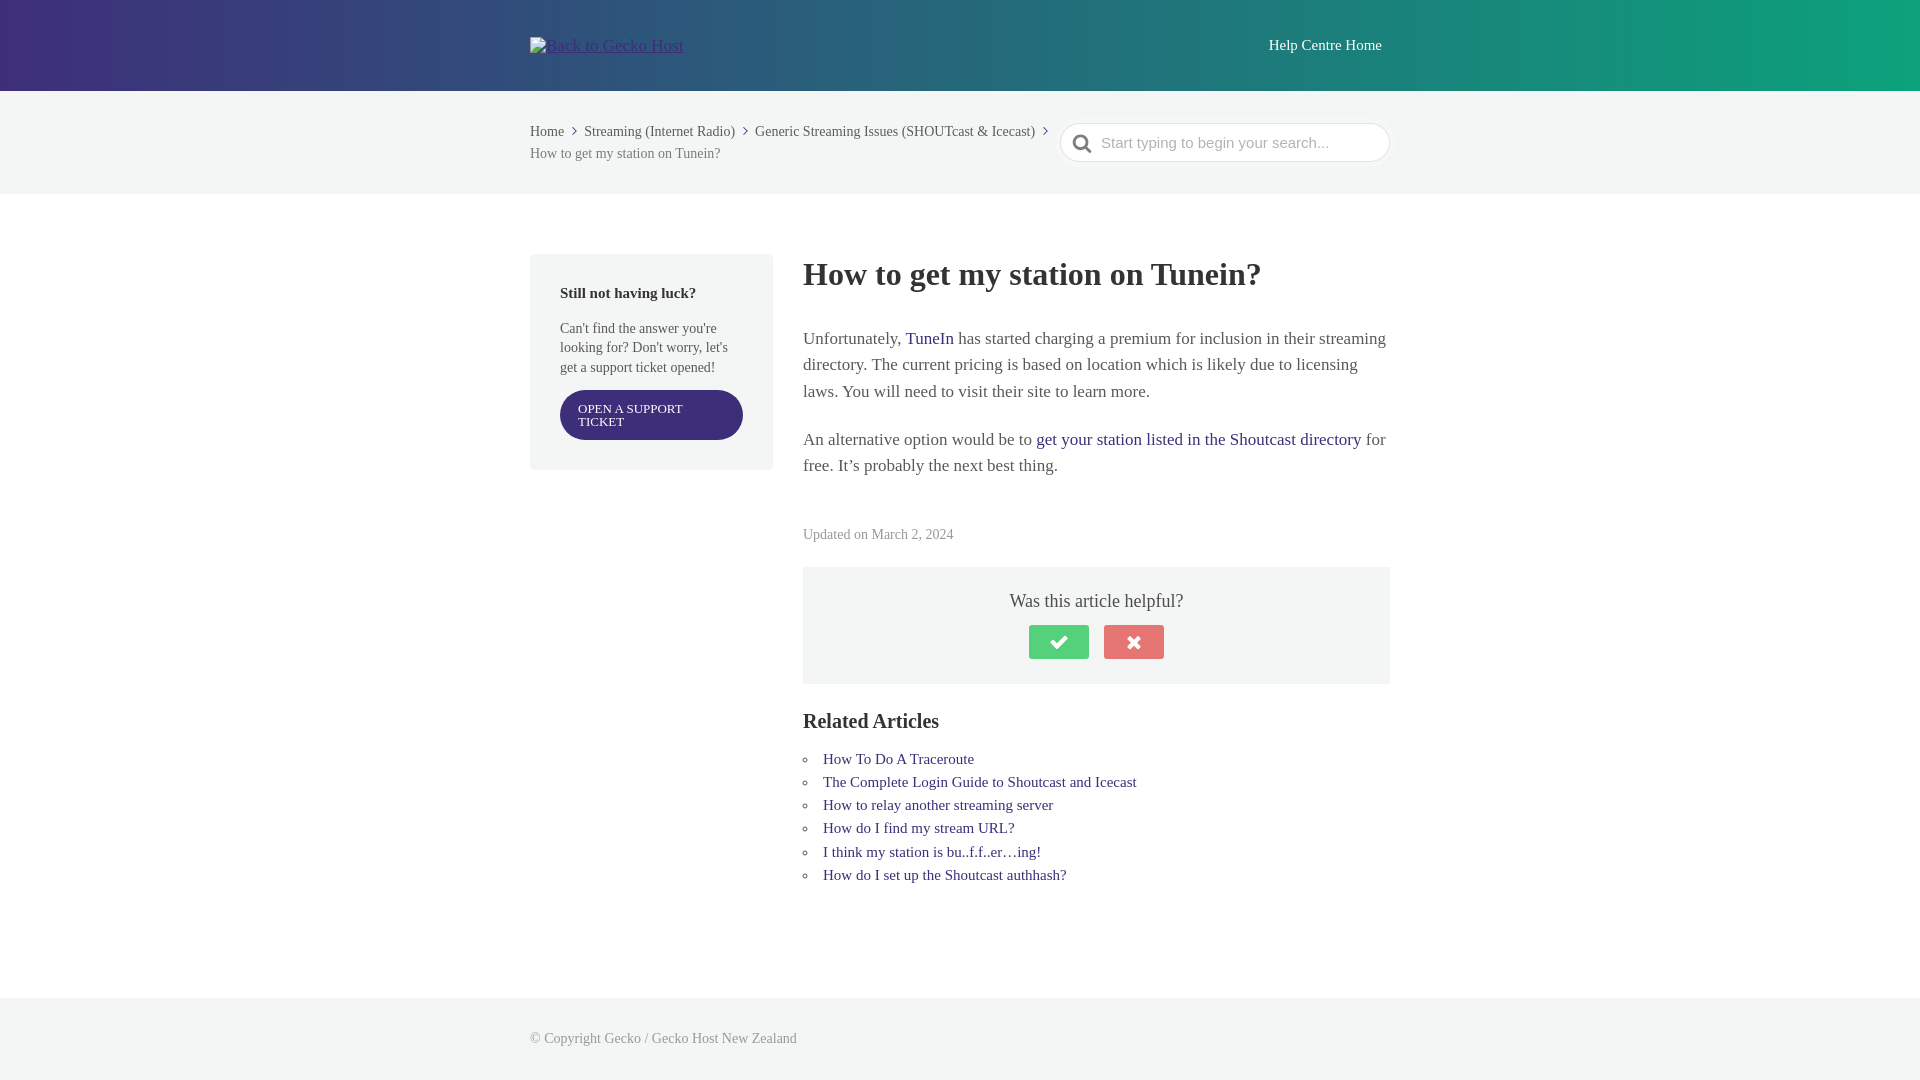 This screenshot has height=1080, width=1920. I want to click on How To Do A Traceroute, so click(898, 758).